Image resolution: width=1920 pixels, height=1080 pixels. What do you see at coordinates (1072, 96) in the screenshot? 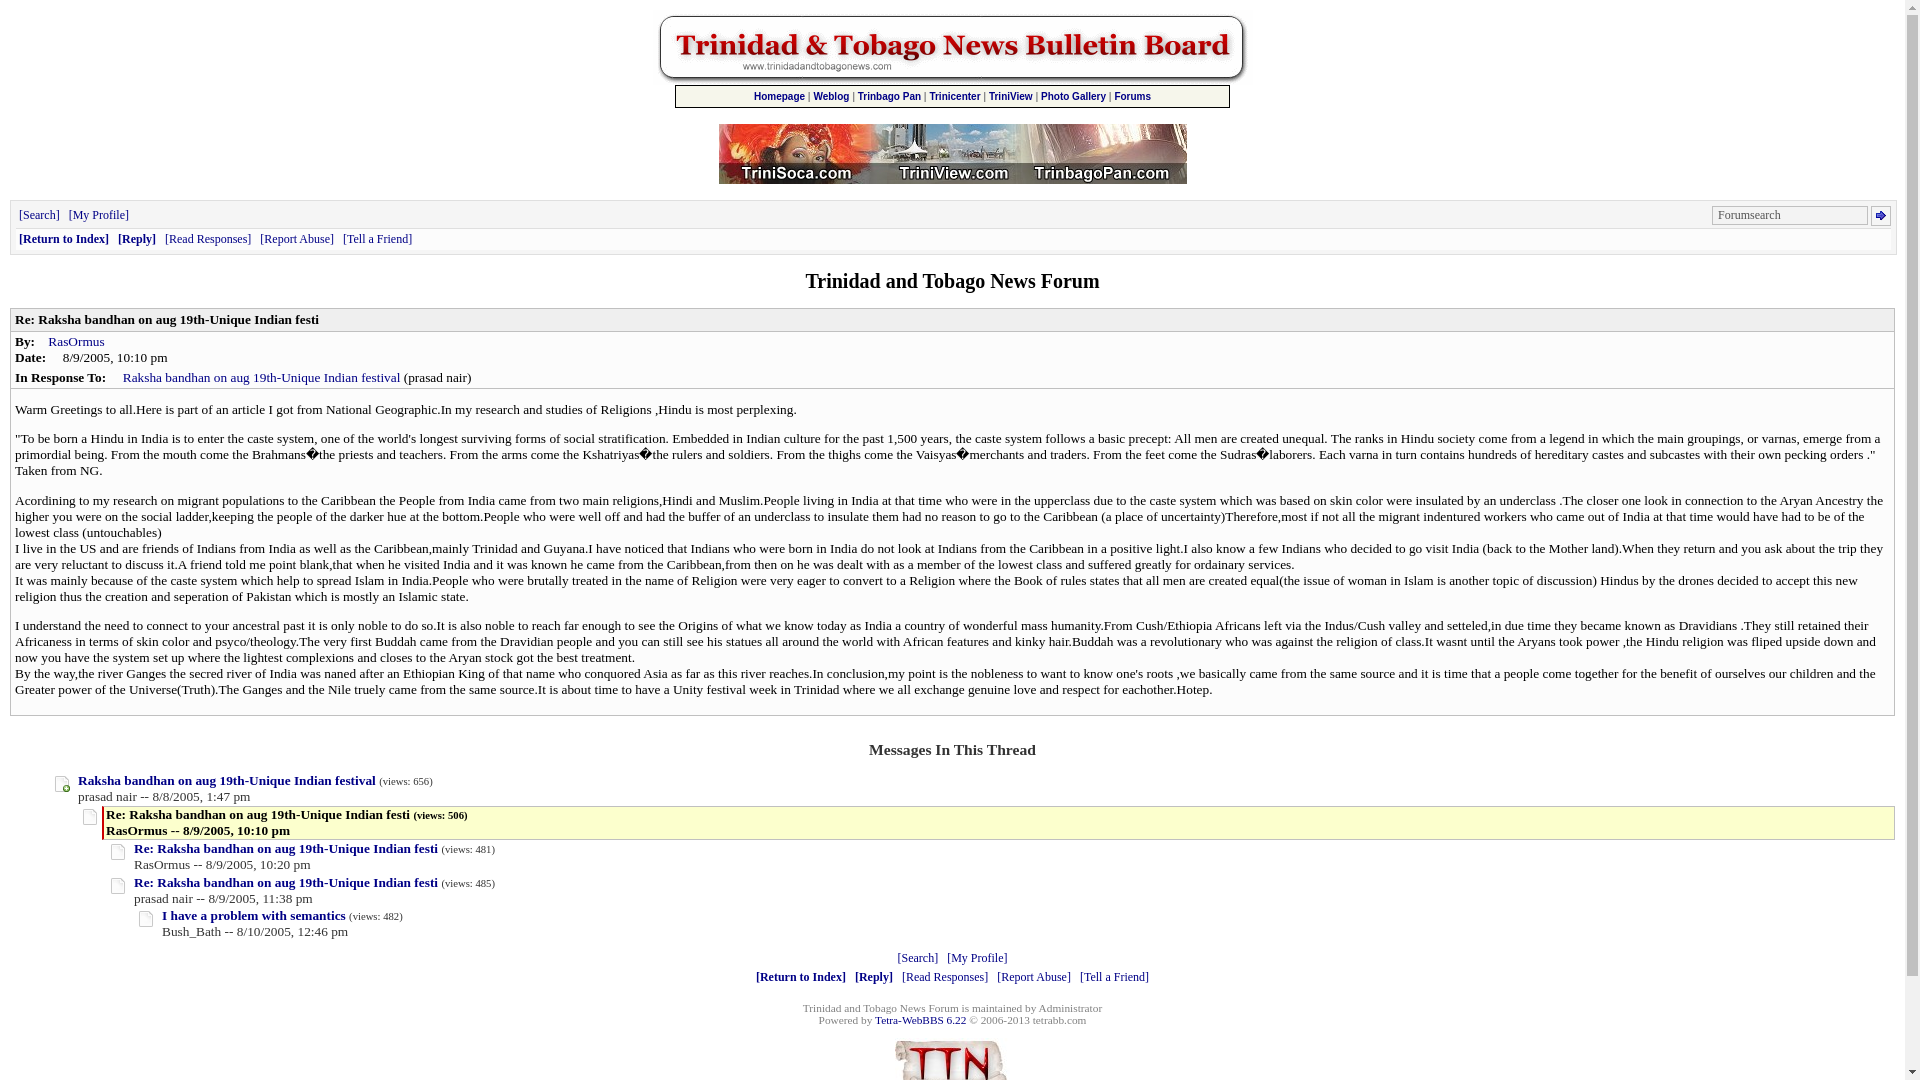
I see `Photo Gallery` at bounding box center [1072, 96].